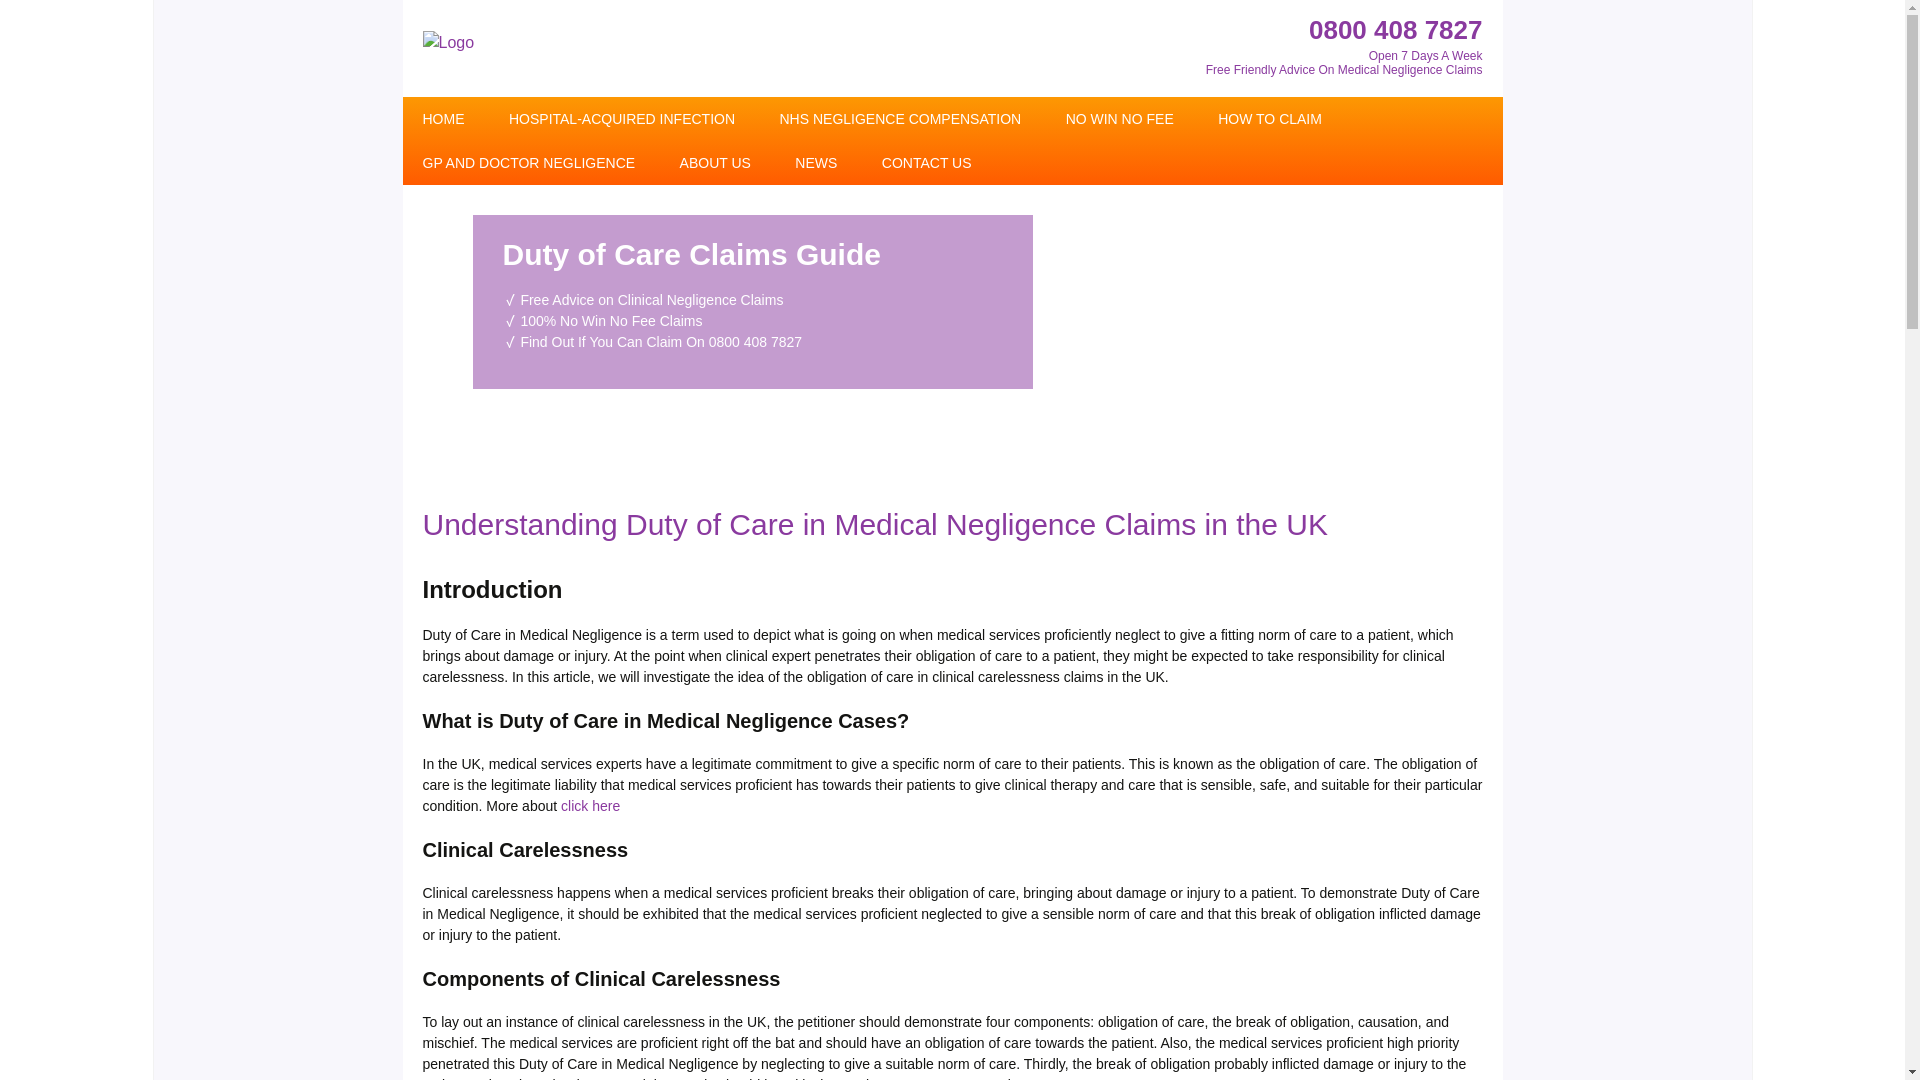 This screenshot has width=1920, height=1080. What do you see at coordinates (442, 119) in the screenshot?
I see `HOME` at bounding box center [442, 119].